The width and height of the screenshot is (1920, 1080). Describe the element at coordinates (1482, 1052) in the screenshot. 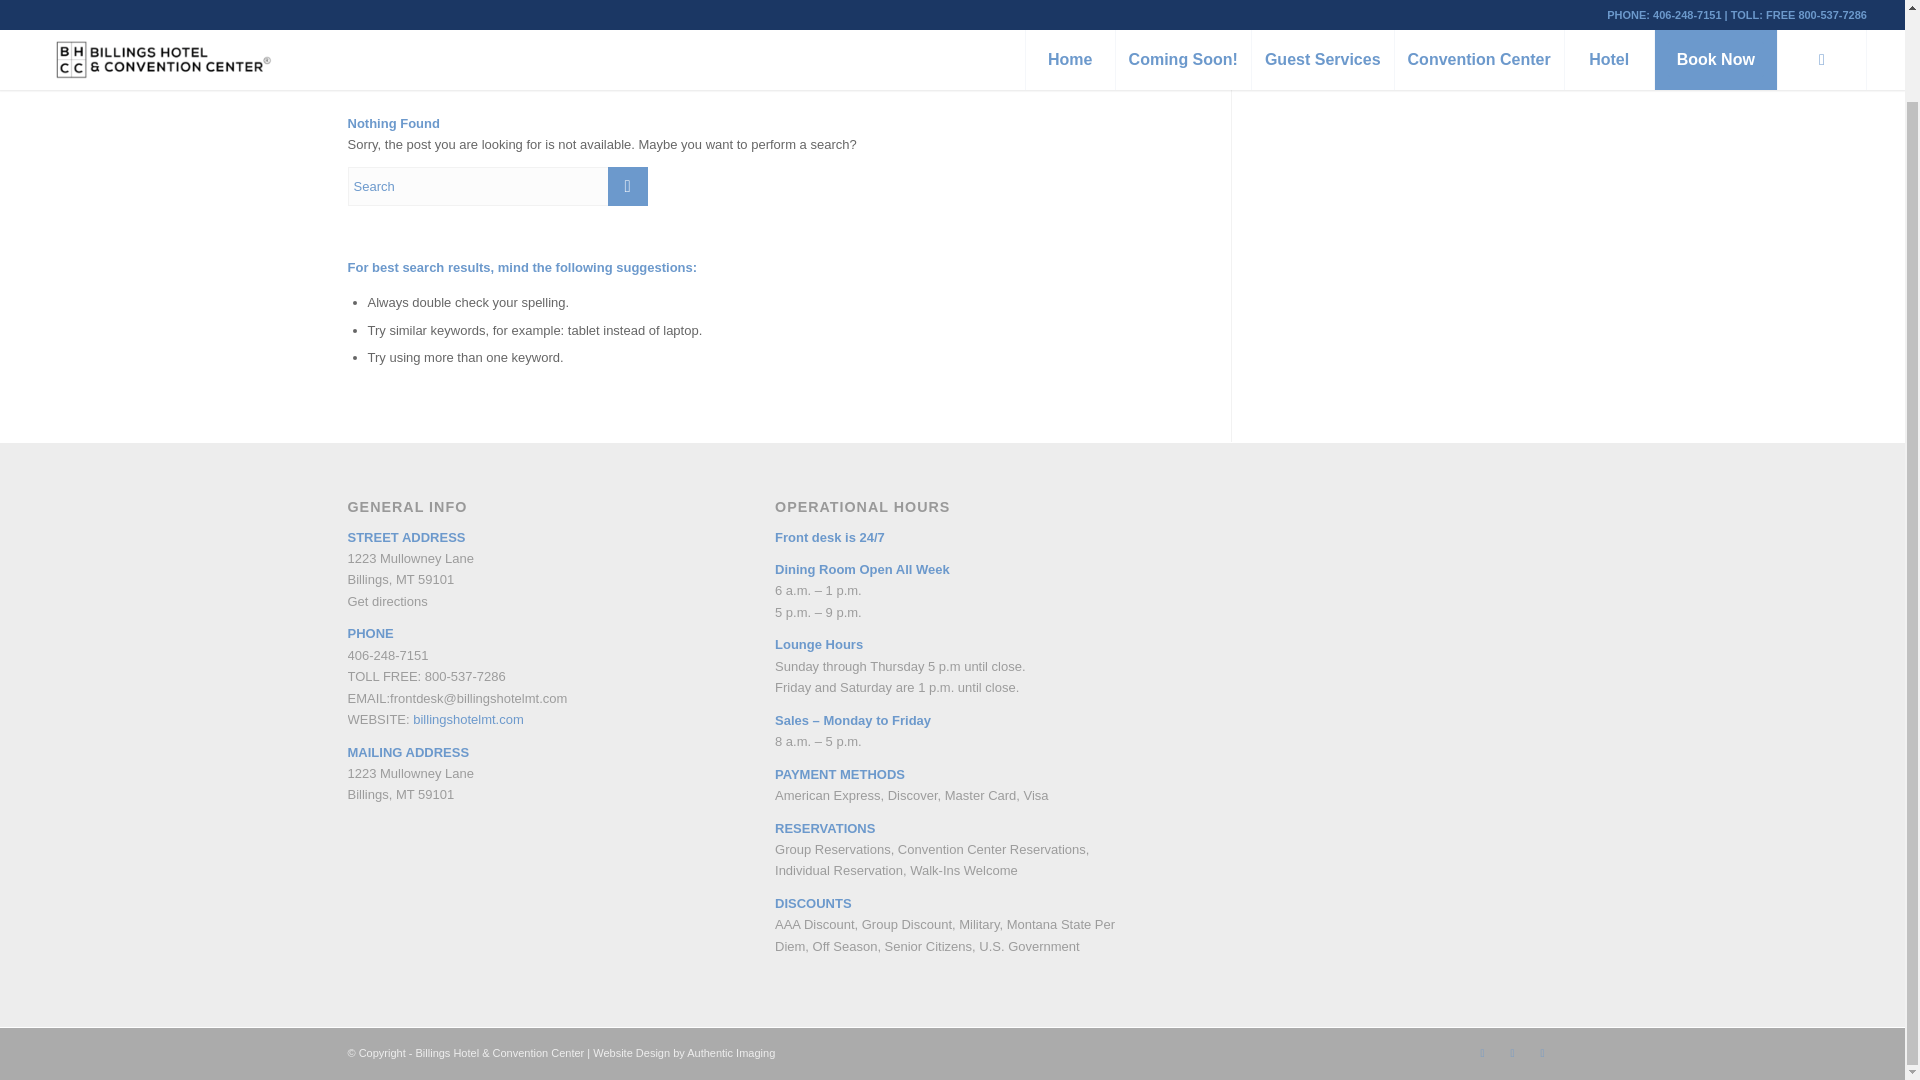

I see `Facebook` at that location.